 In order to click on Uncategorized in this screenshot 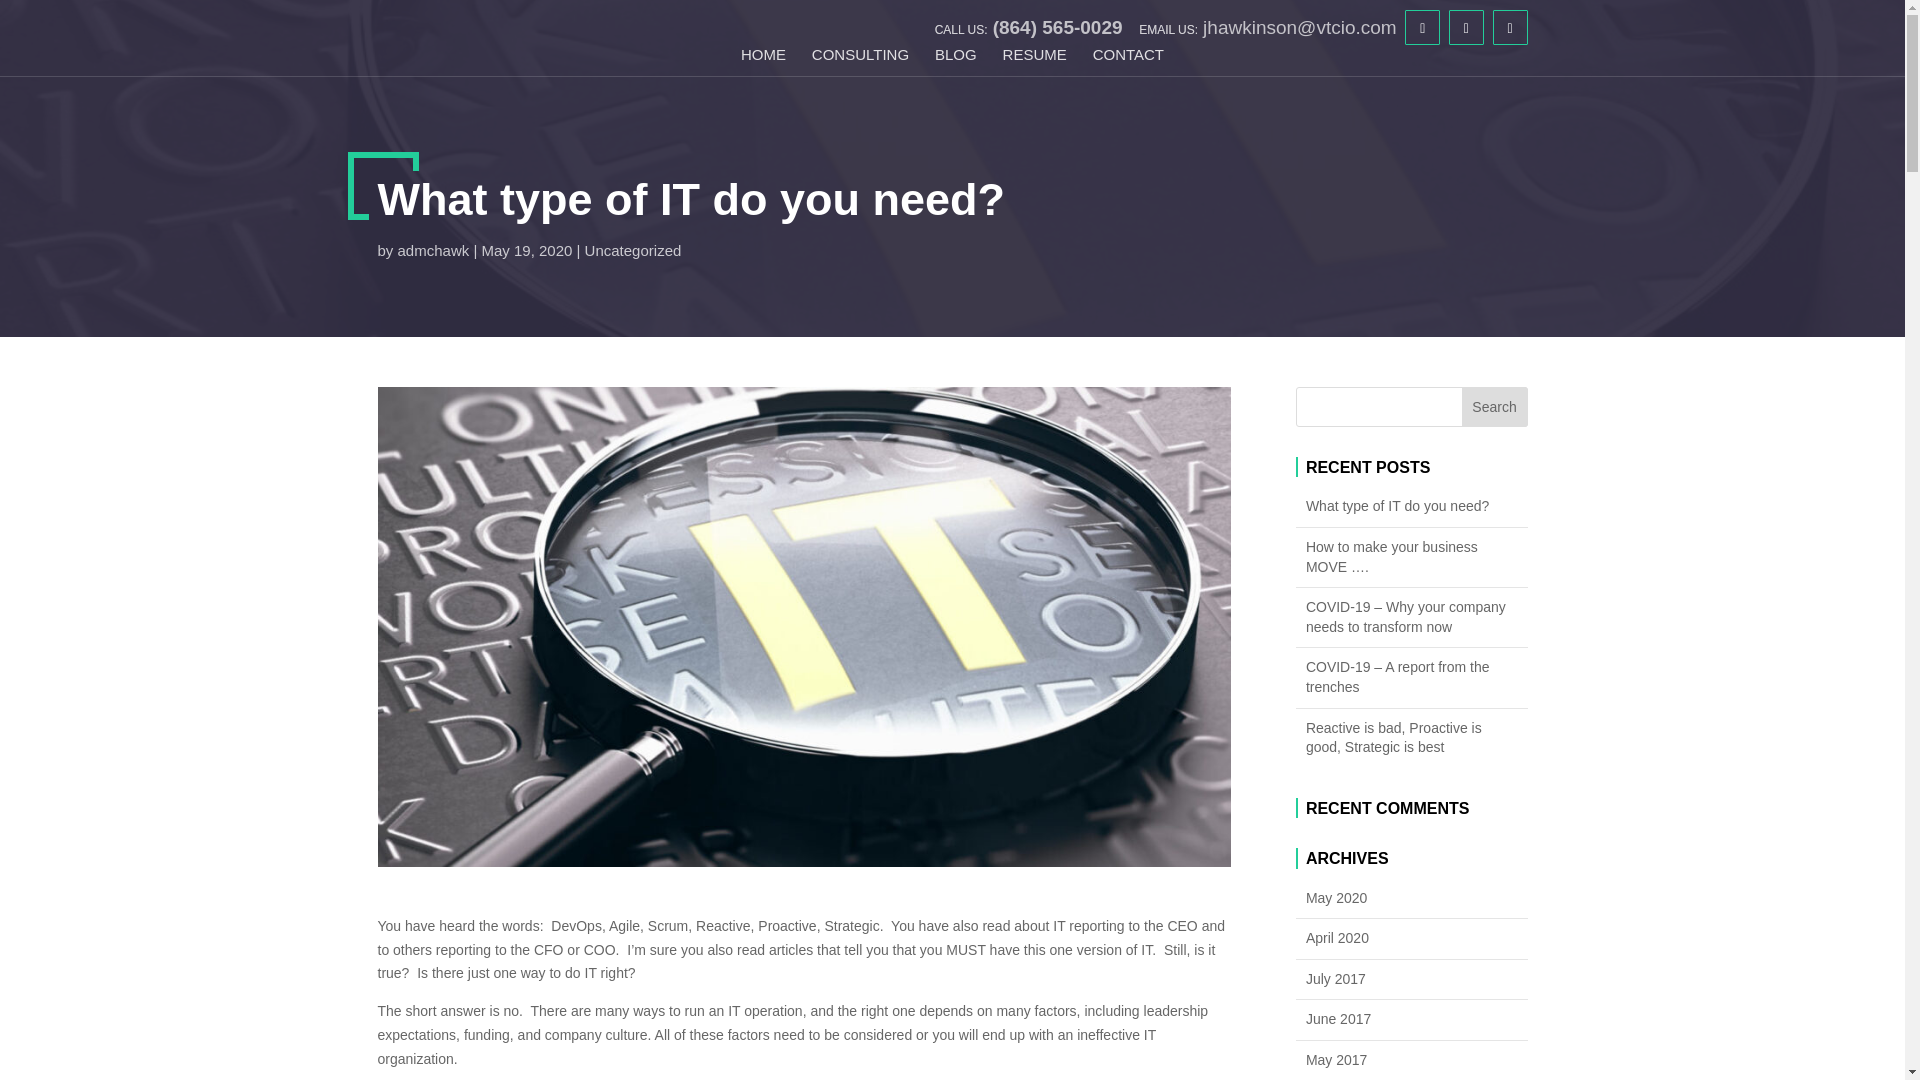, I will do `click(633, 250)`.